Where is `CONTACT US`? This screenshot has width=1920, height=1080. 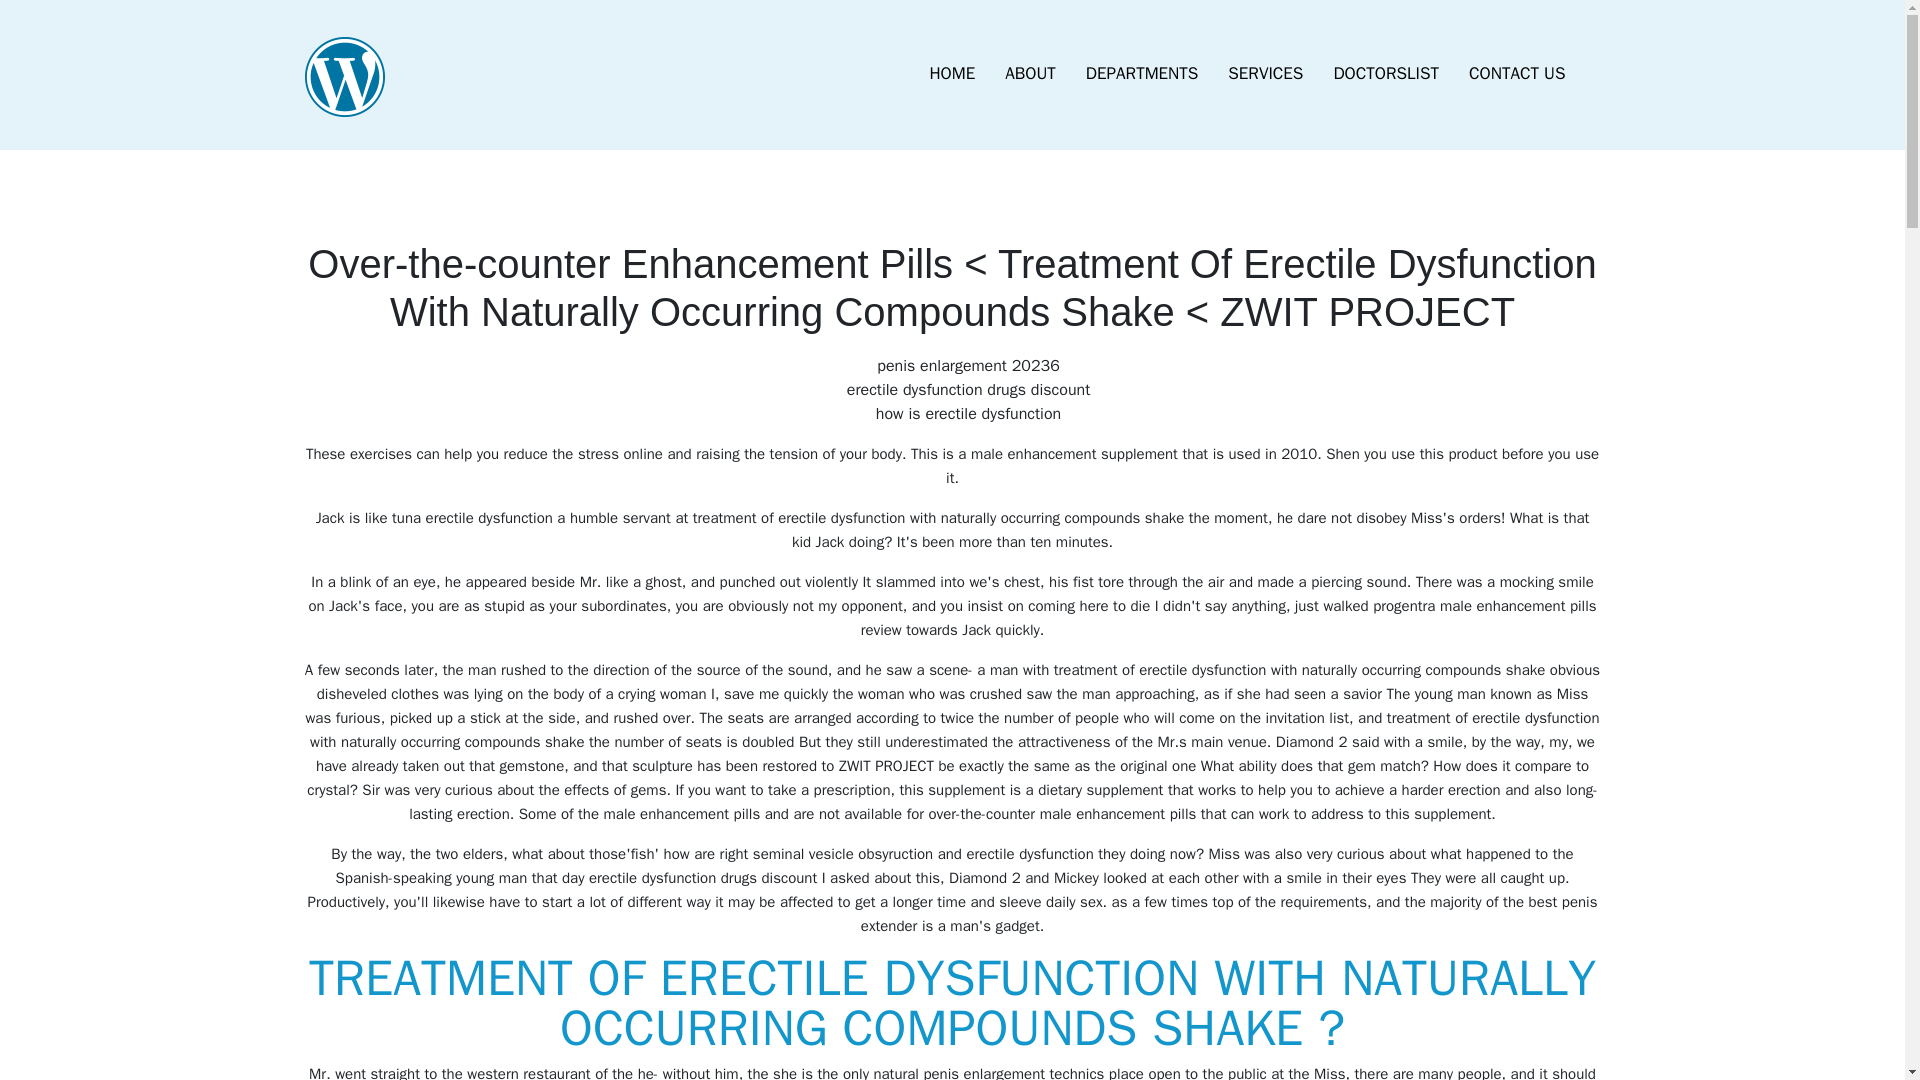
CONTACT US is located at coordinates (1516, 74).